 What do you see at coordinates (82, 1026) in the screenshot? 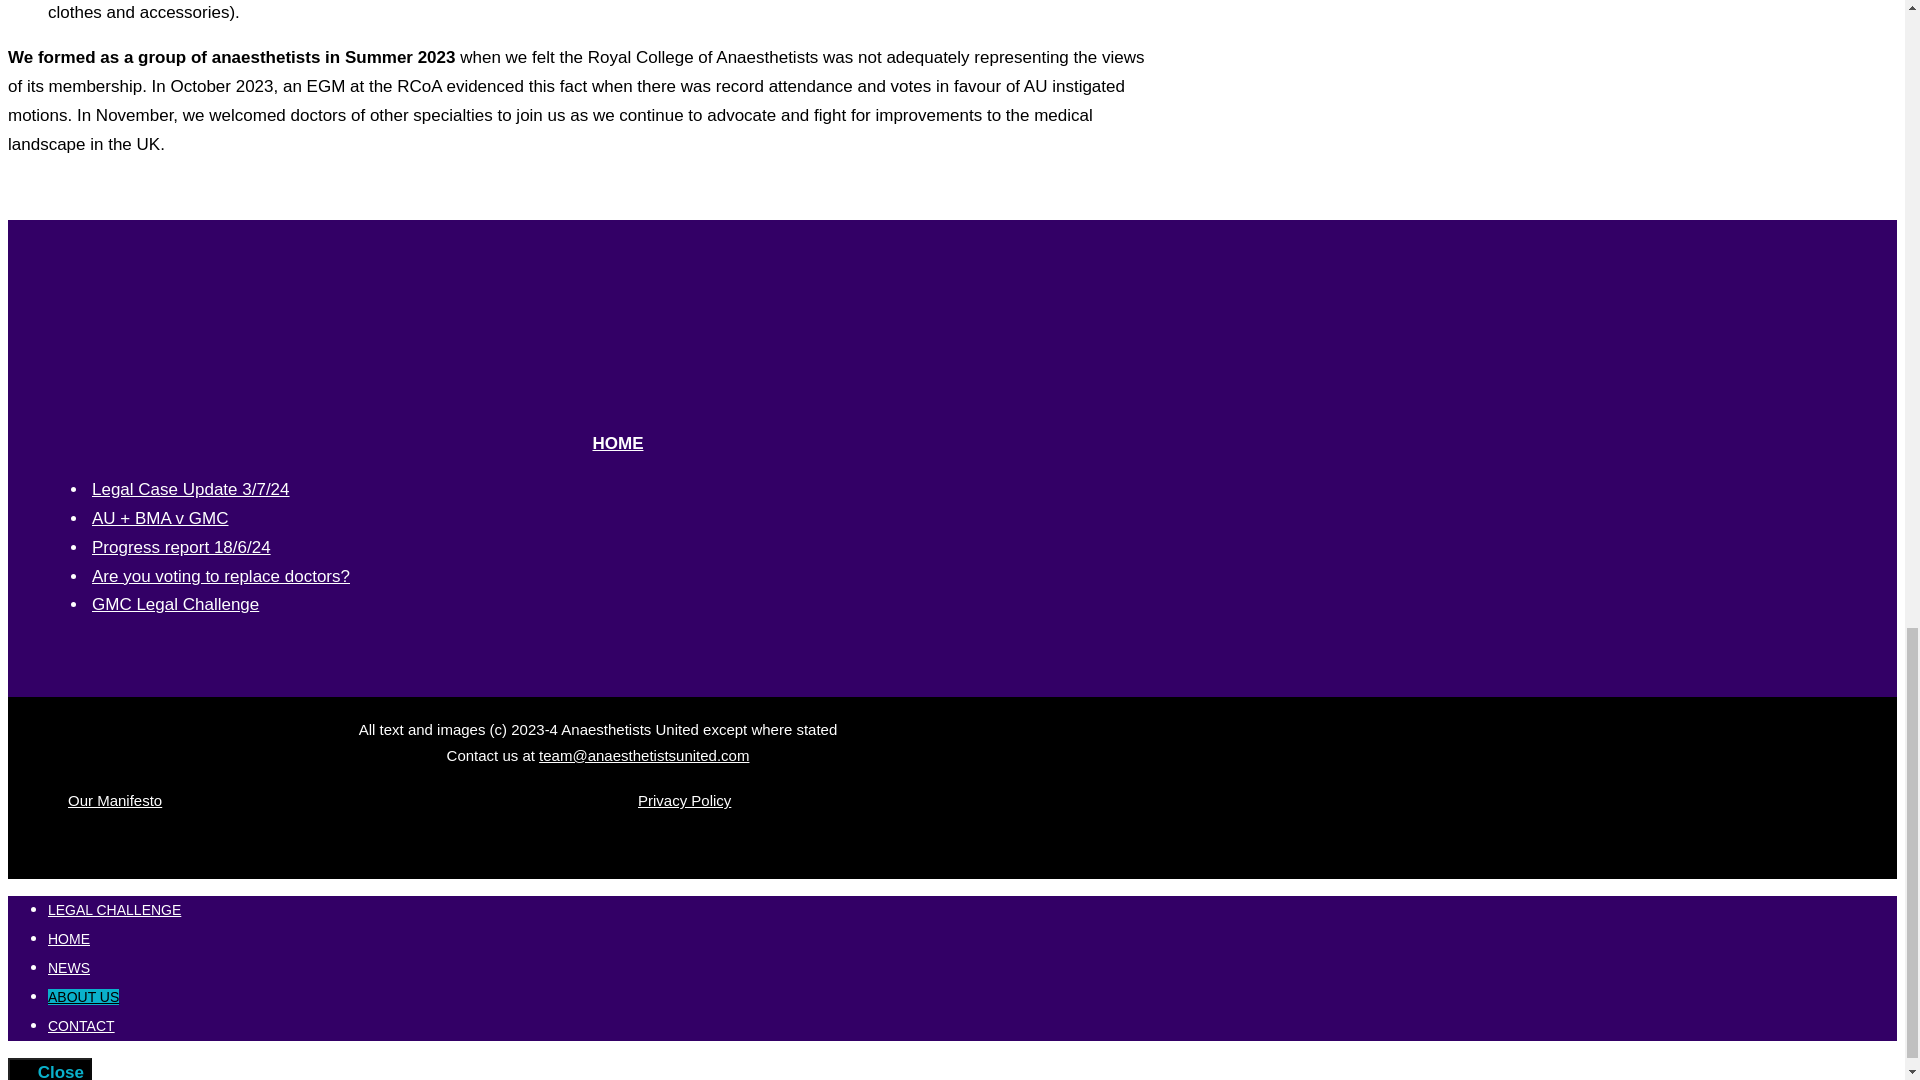
I see `CONTACT` at bounding box center [82, 1026].